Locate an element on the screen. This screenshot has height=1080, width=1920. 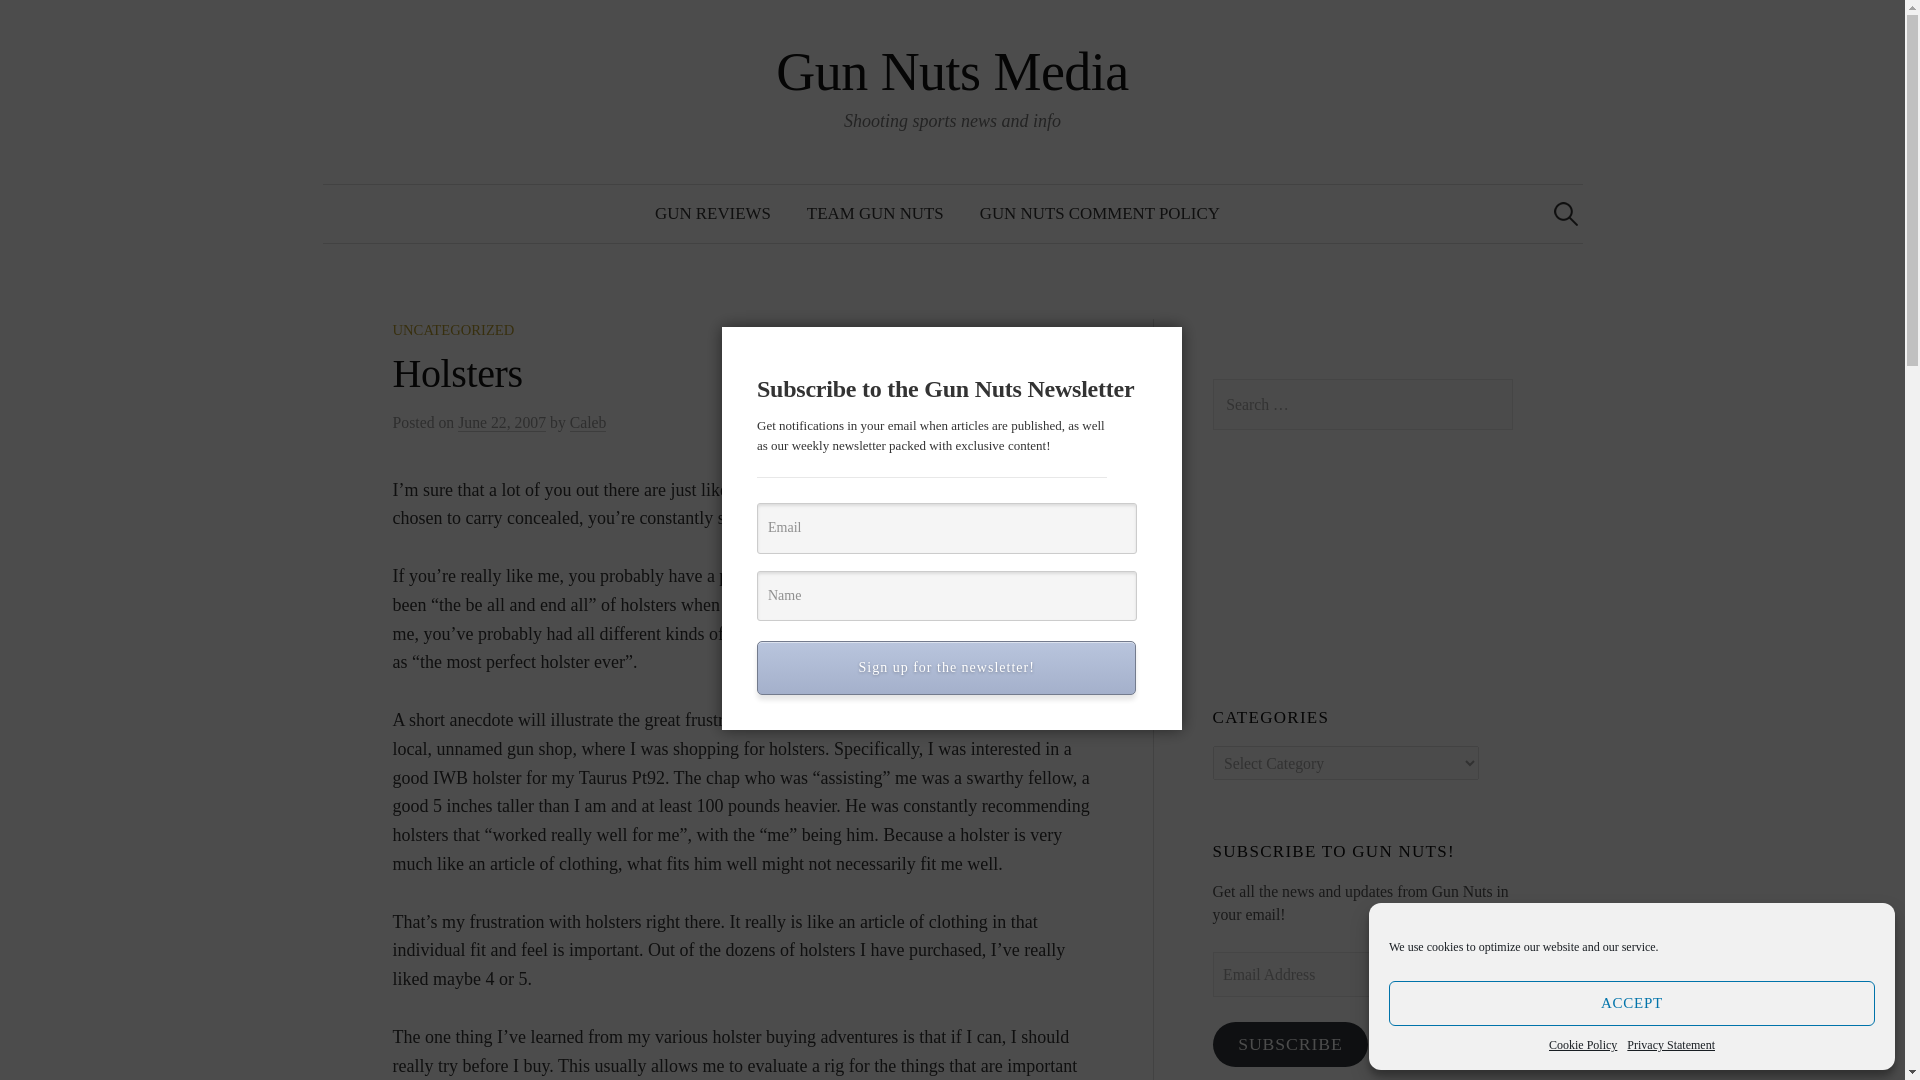
GUN REVIEWS is located at coordinates (713, 214).